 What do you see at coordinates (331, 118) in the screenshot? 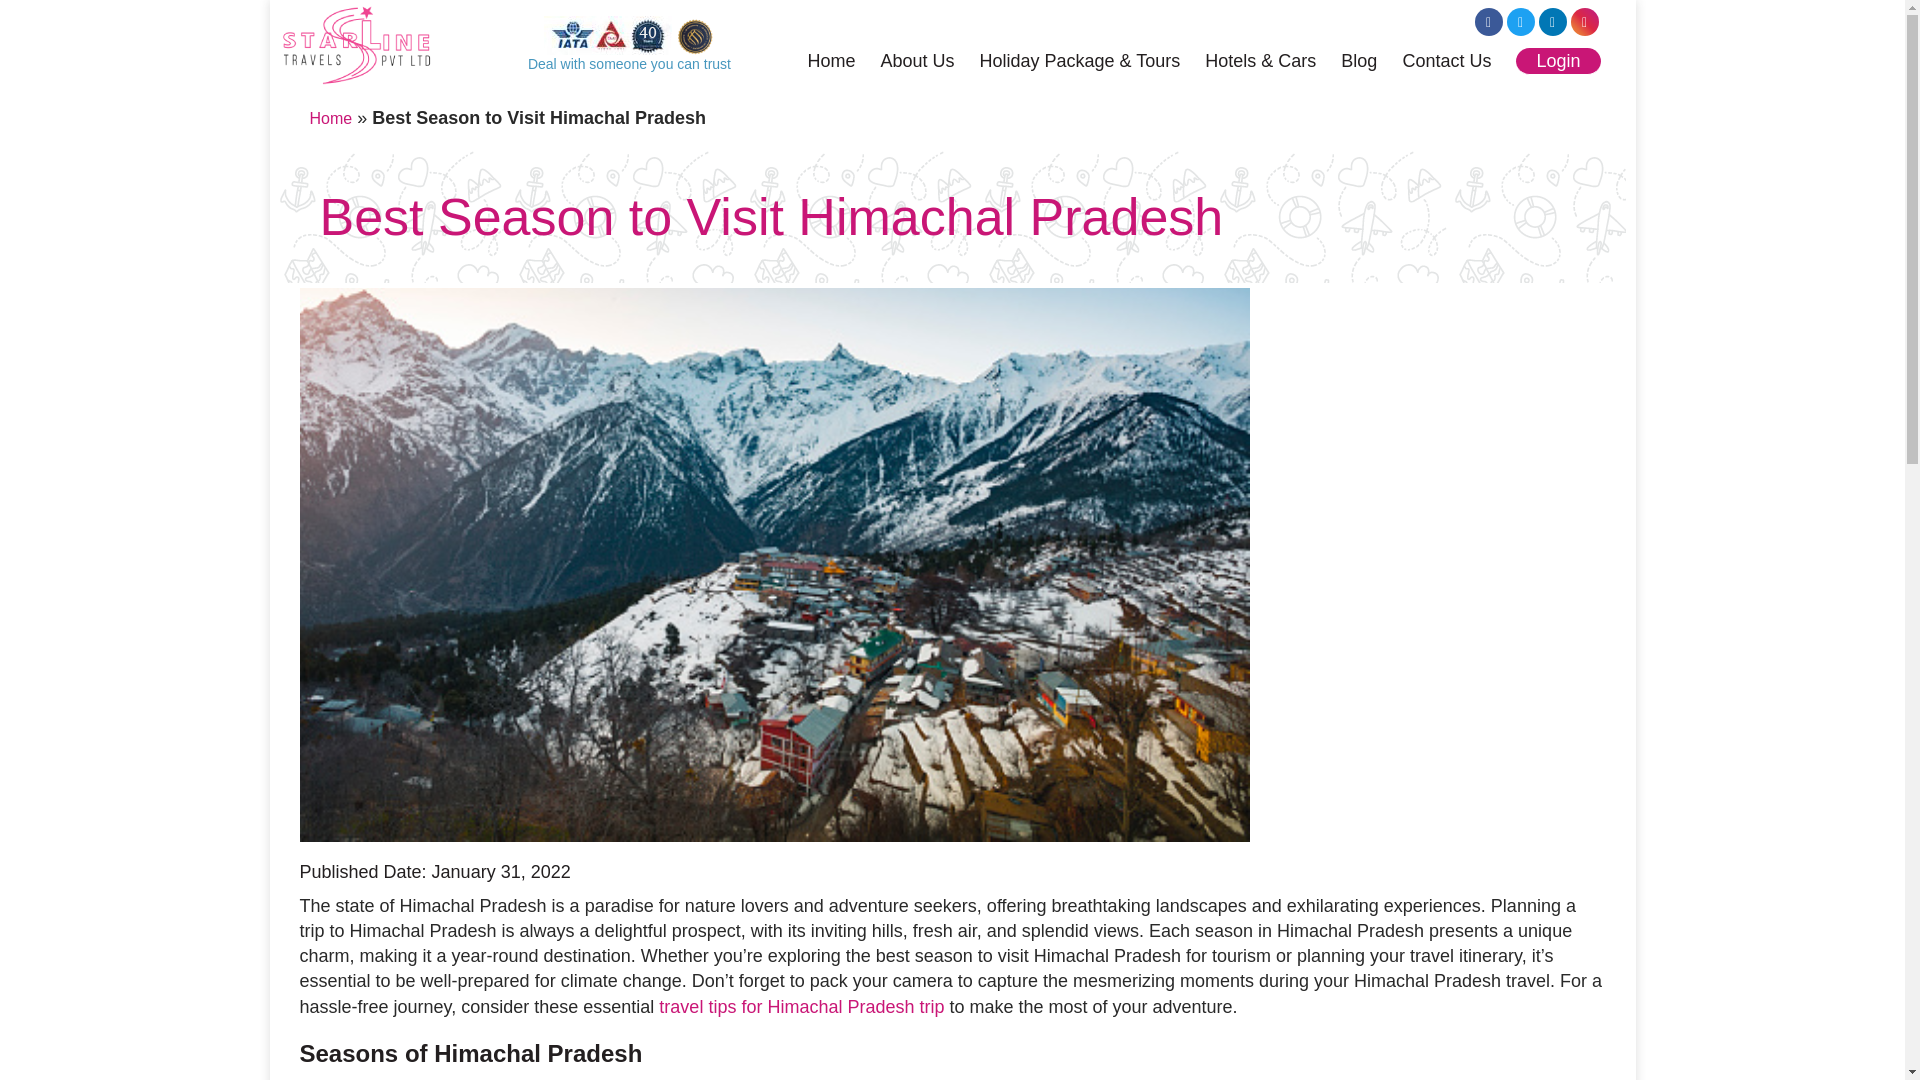
I see `Home` at bounding box center [331, 118].